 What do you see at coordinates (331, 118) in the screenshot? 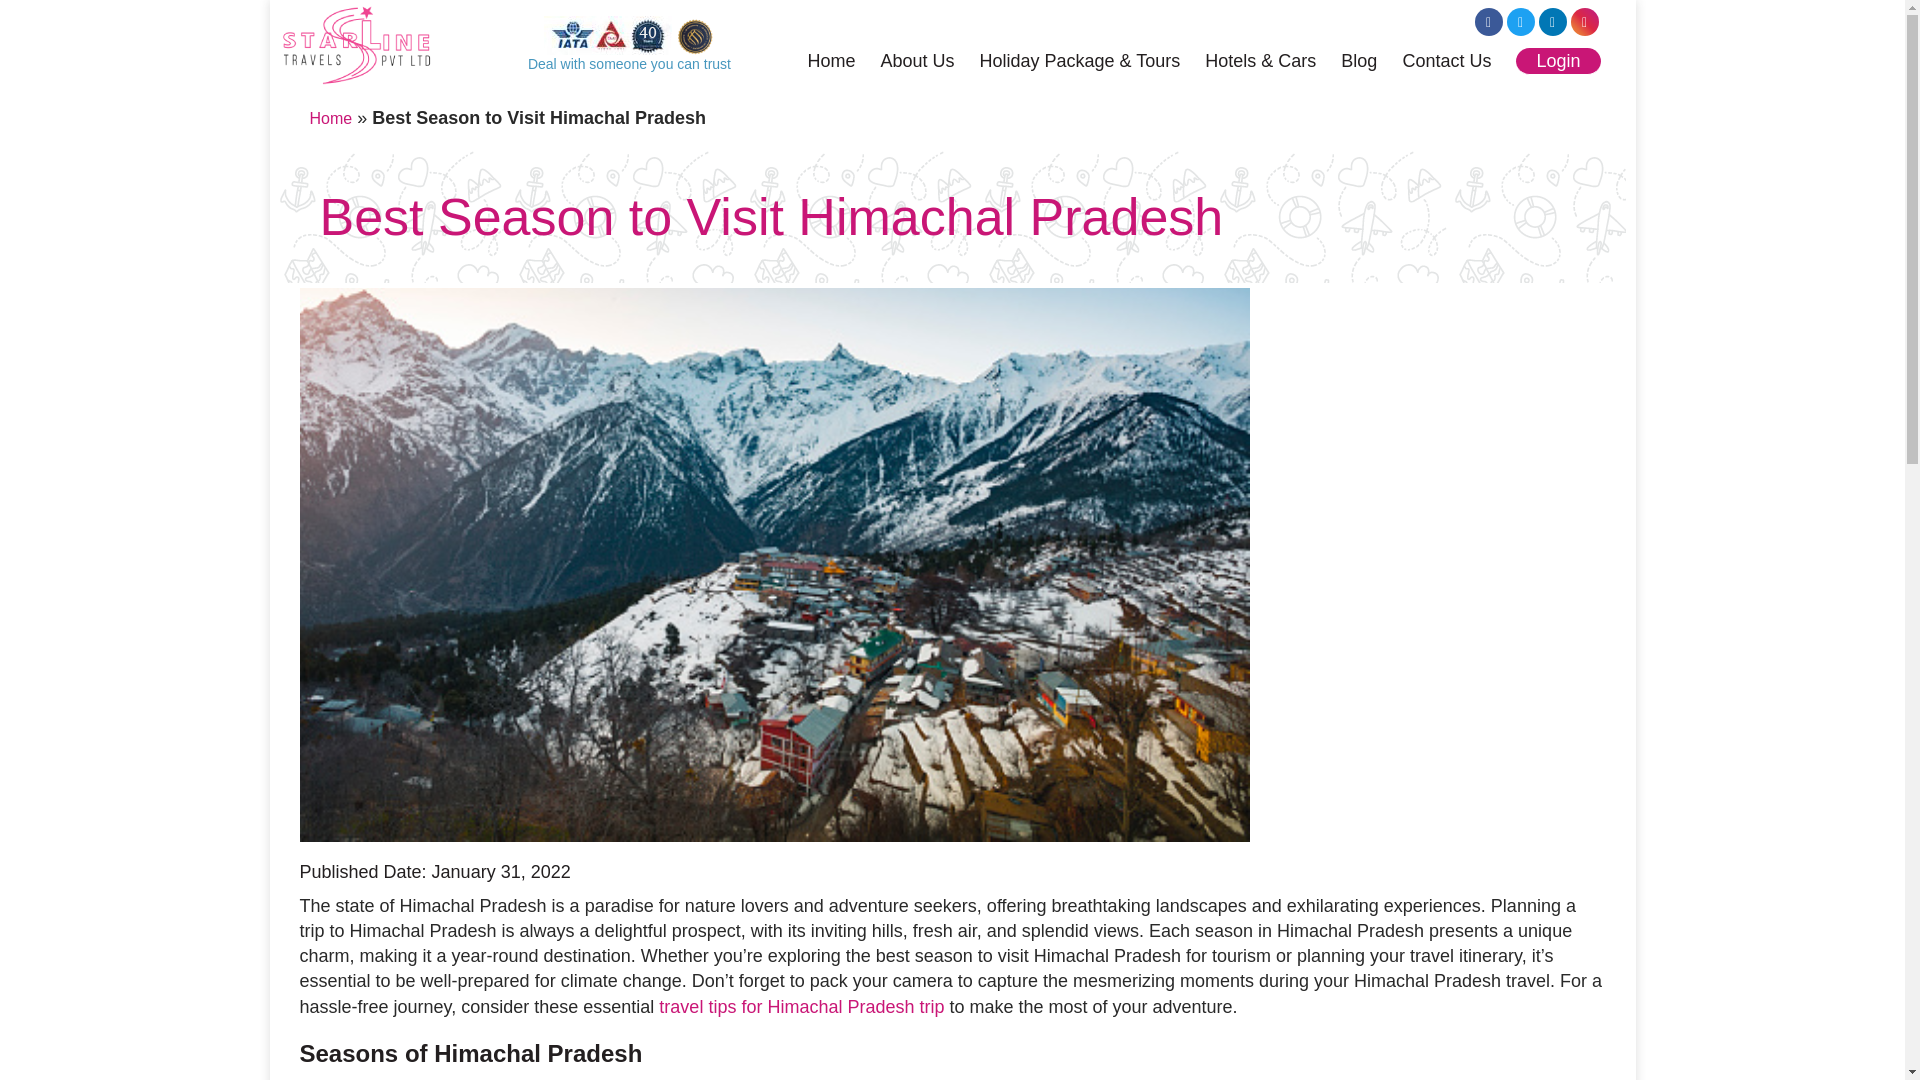
I see `Home` at bounding box center [331, 118].